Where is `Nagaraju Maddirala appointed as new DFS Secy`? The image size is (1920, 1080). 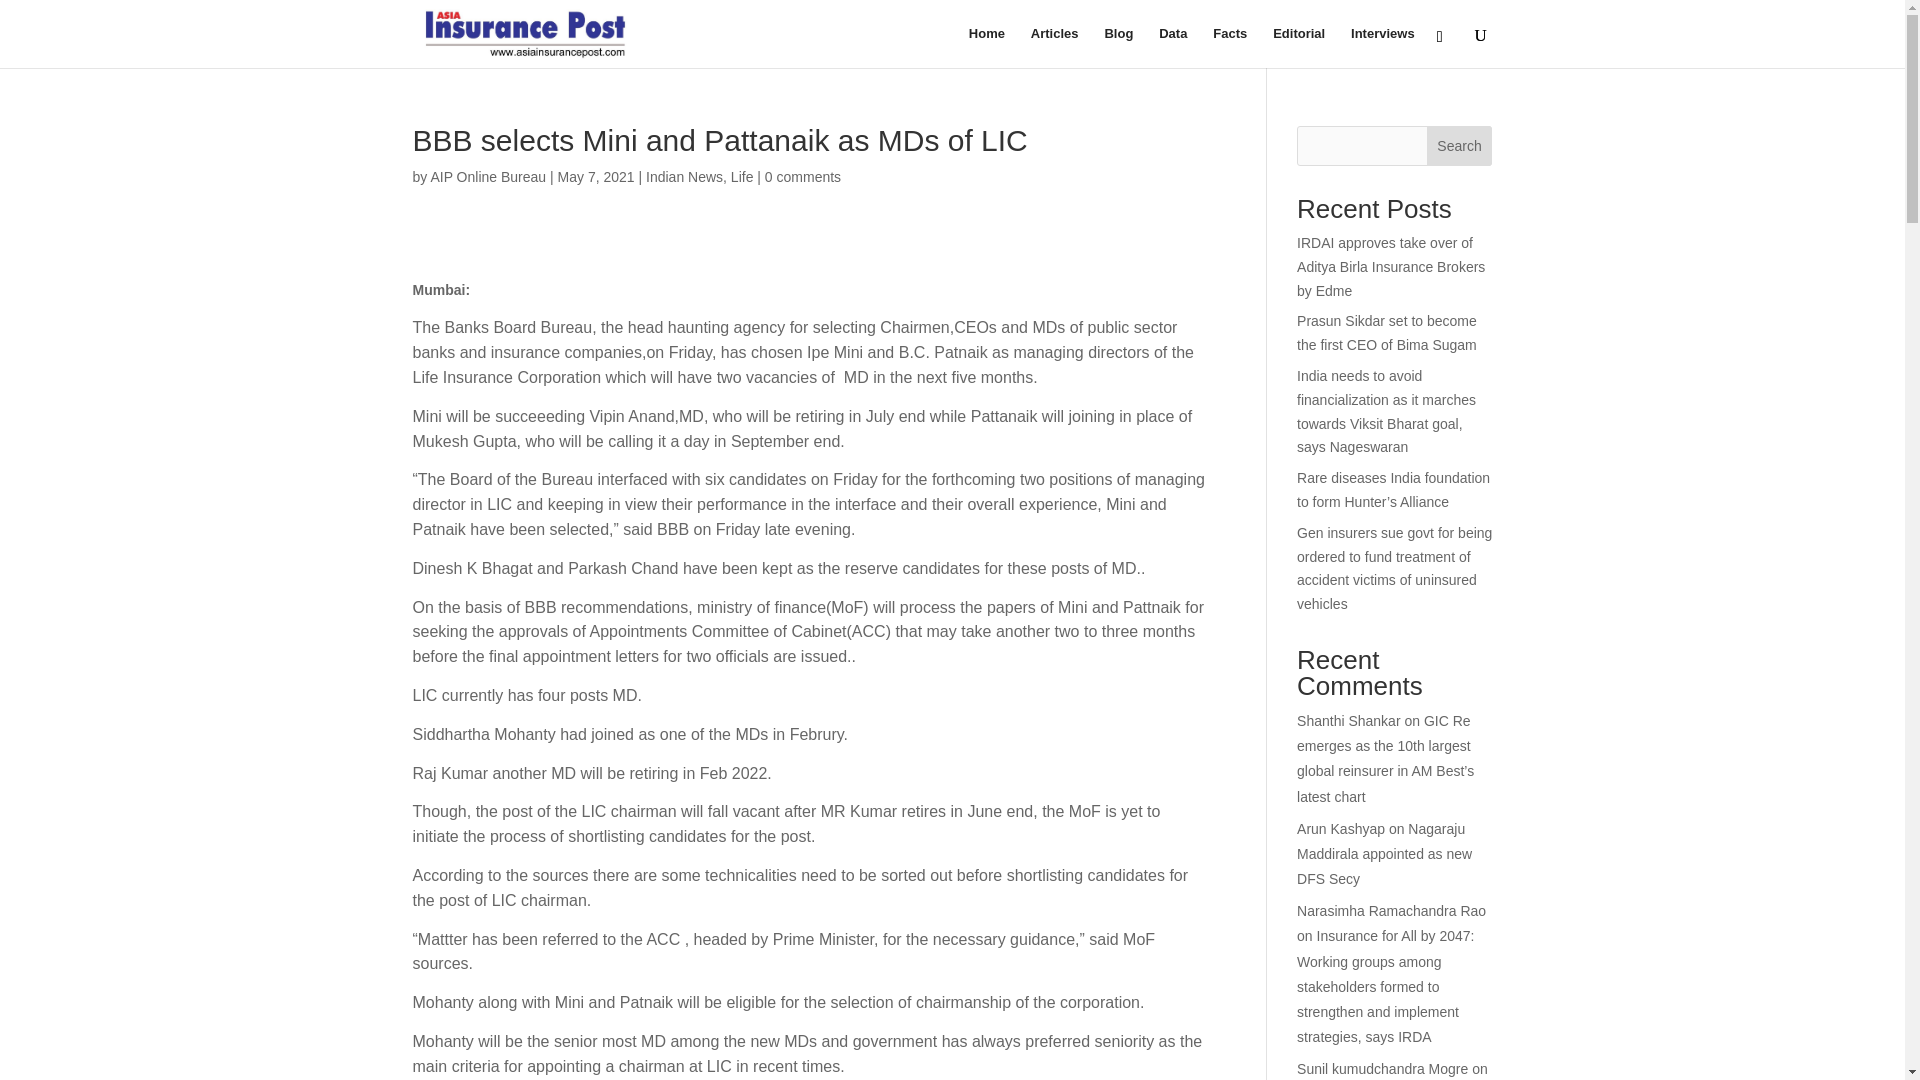 Nagaraju Maddirala appointed as new DFS Secy is located at coordinates (1384, 853).